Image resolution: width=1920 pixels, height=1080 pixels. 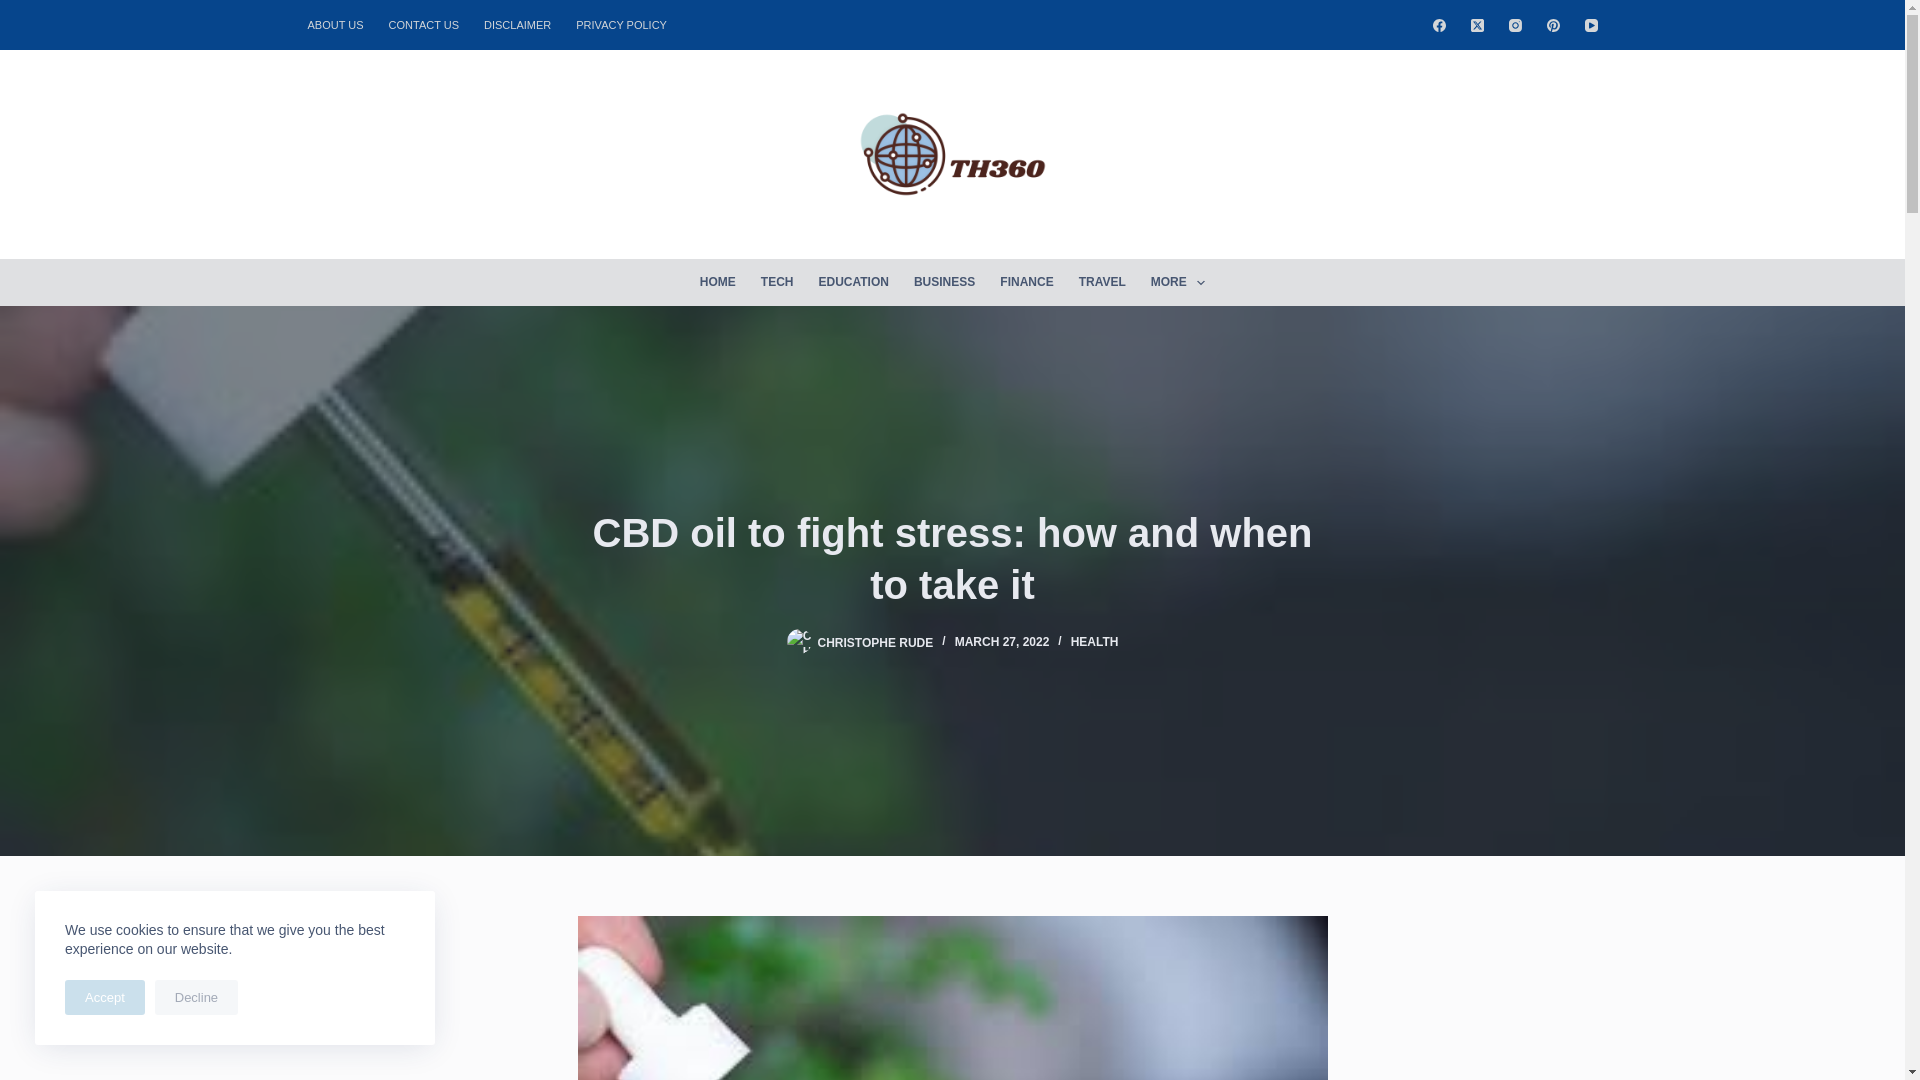 I want to click on CBD oil to fight stress: how and when to take it, so click(x=952, y=558).